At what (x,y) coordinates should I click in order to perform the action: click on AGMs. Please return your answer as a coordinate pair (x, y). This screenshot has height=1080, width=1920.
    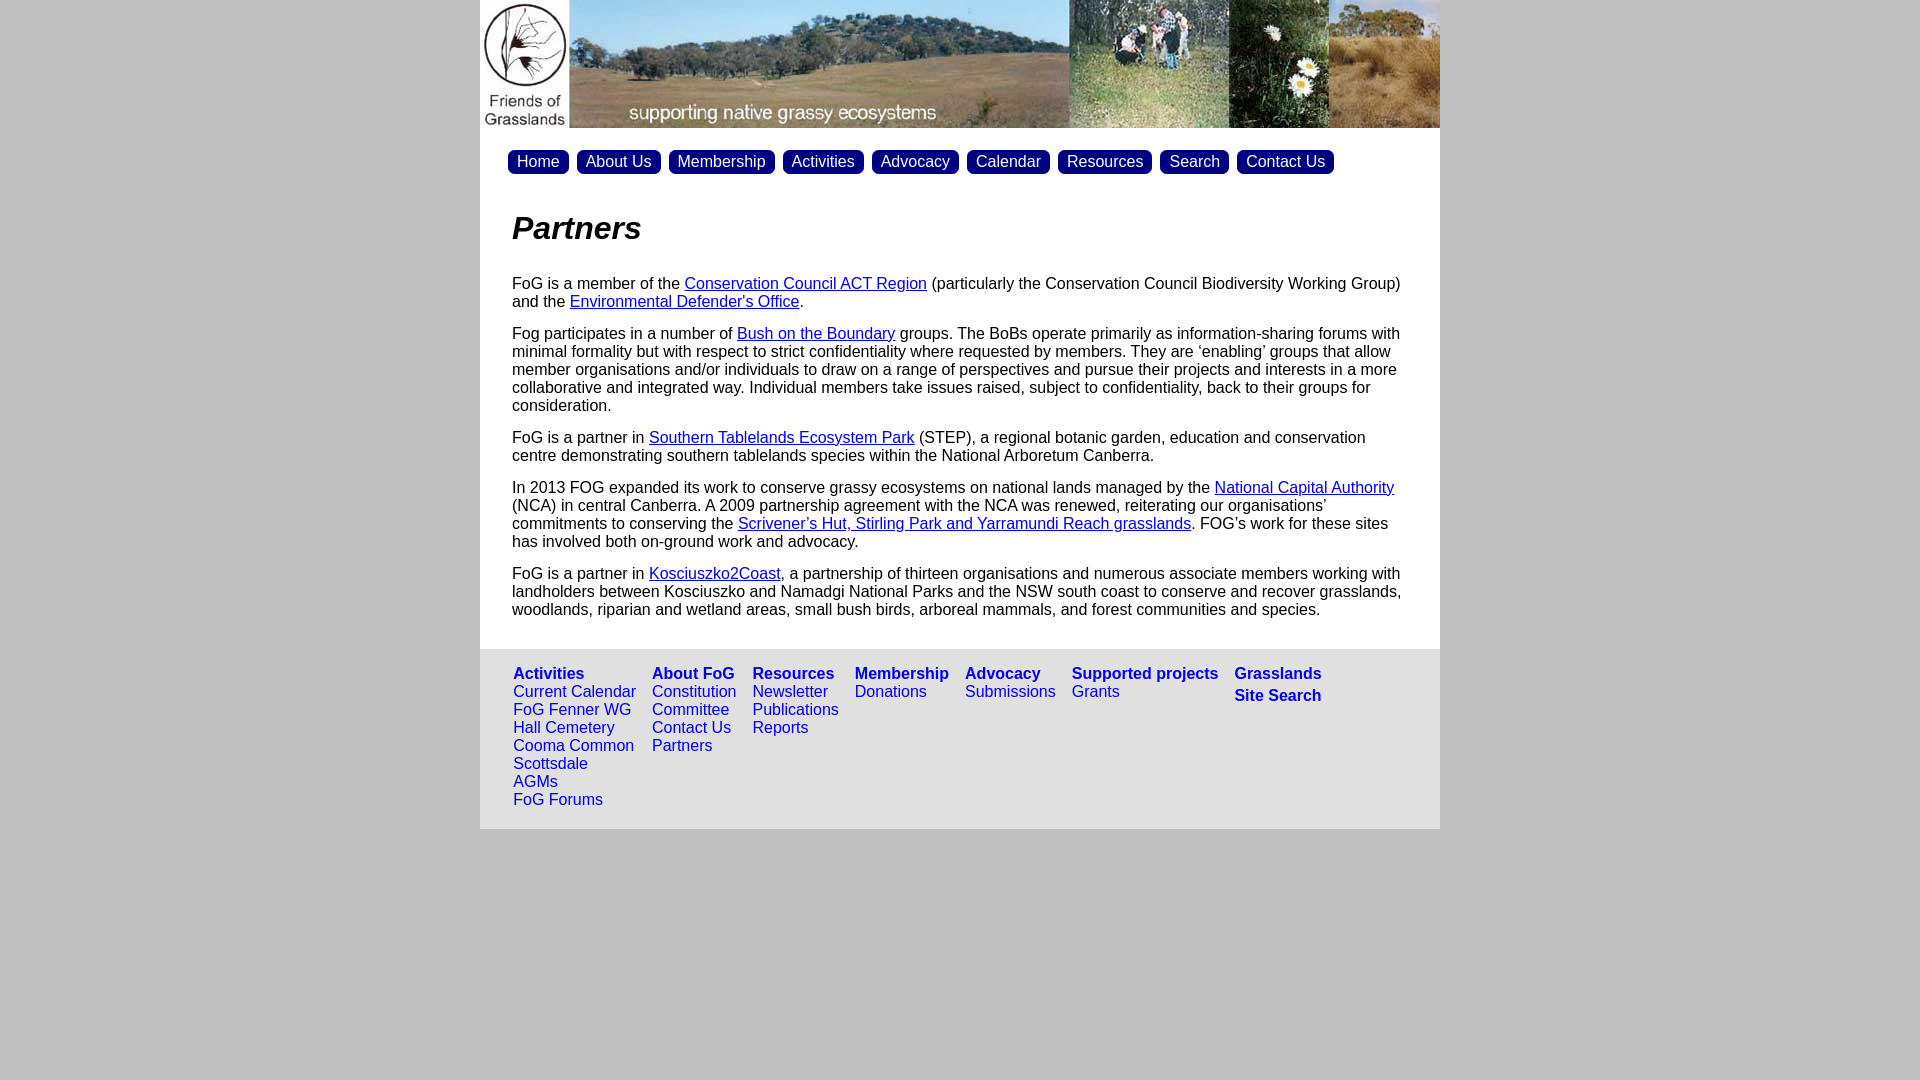
    Looking at the image, I should click on (535, 782).